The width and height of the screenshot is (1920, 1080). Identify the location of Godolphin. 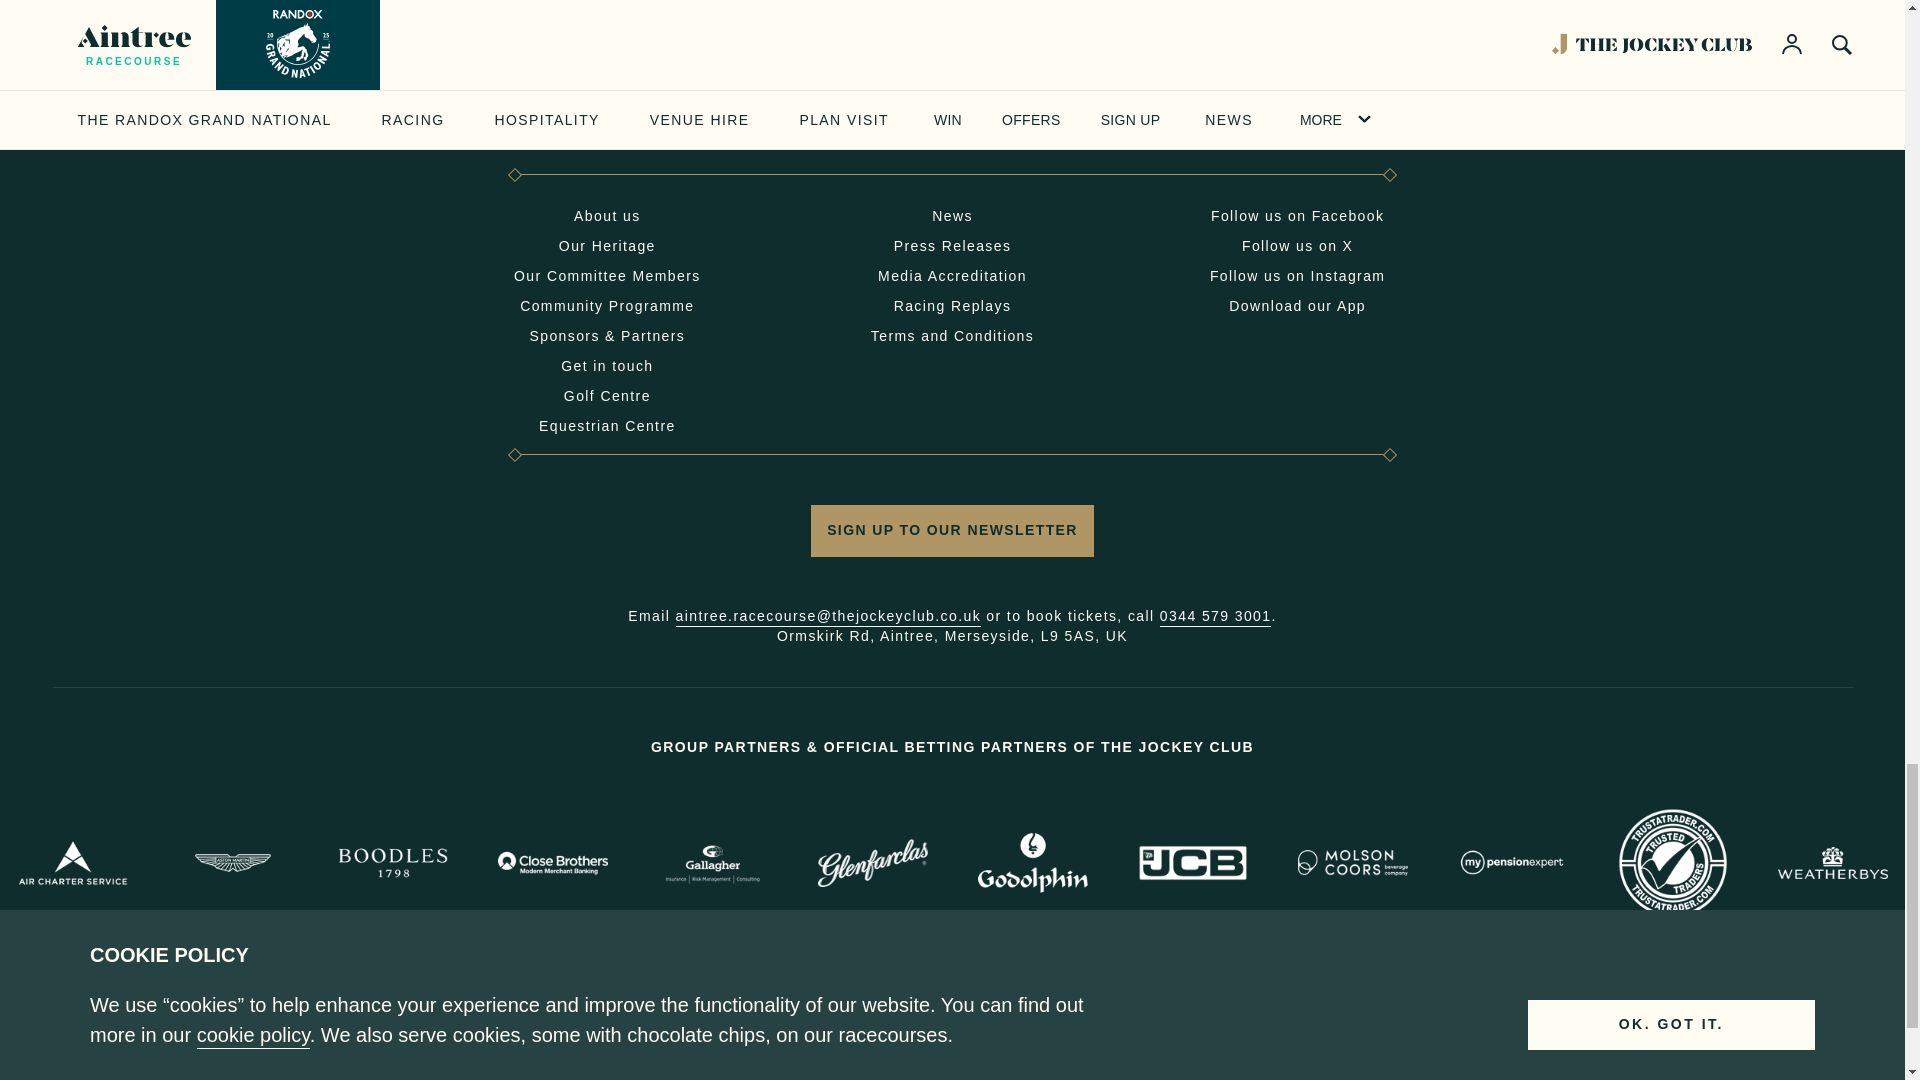
(1032, 863).